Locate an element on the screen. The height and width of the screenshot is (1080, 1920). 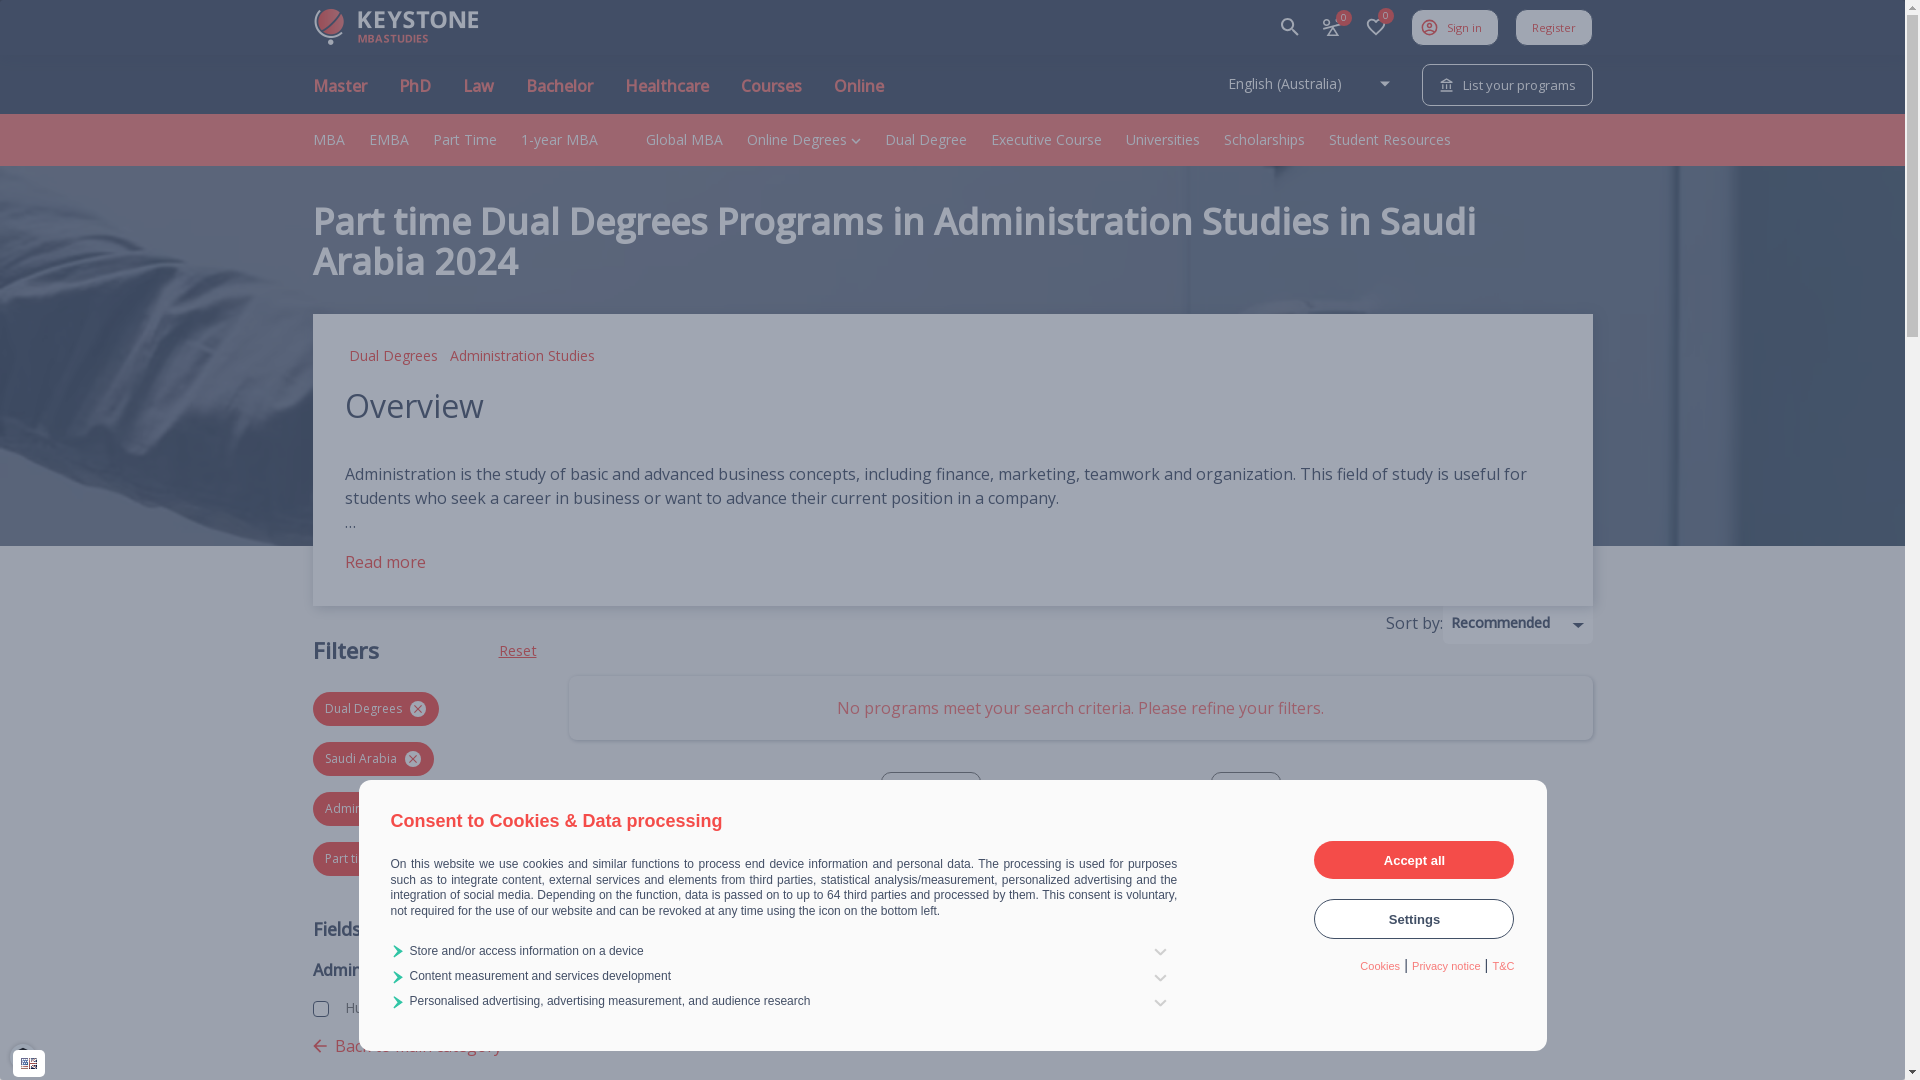
Healthcare is located at coordinates (666, 94).